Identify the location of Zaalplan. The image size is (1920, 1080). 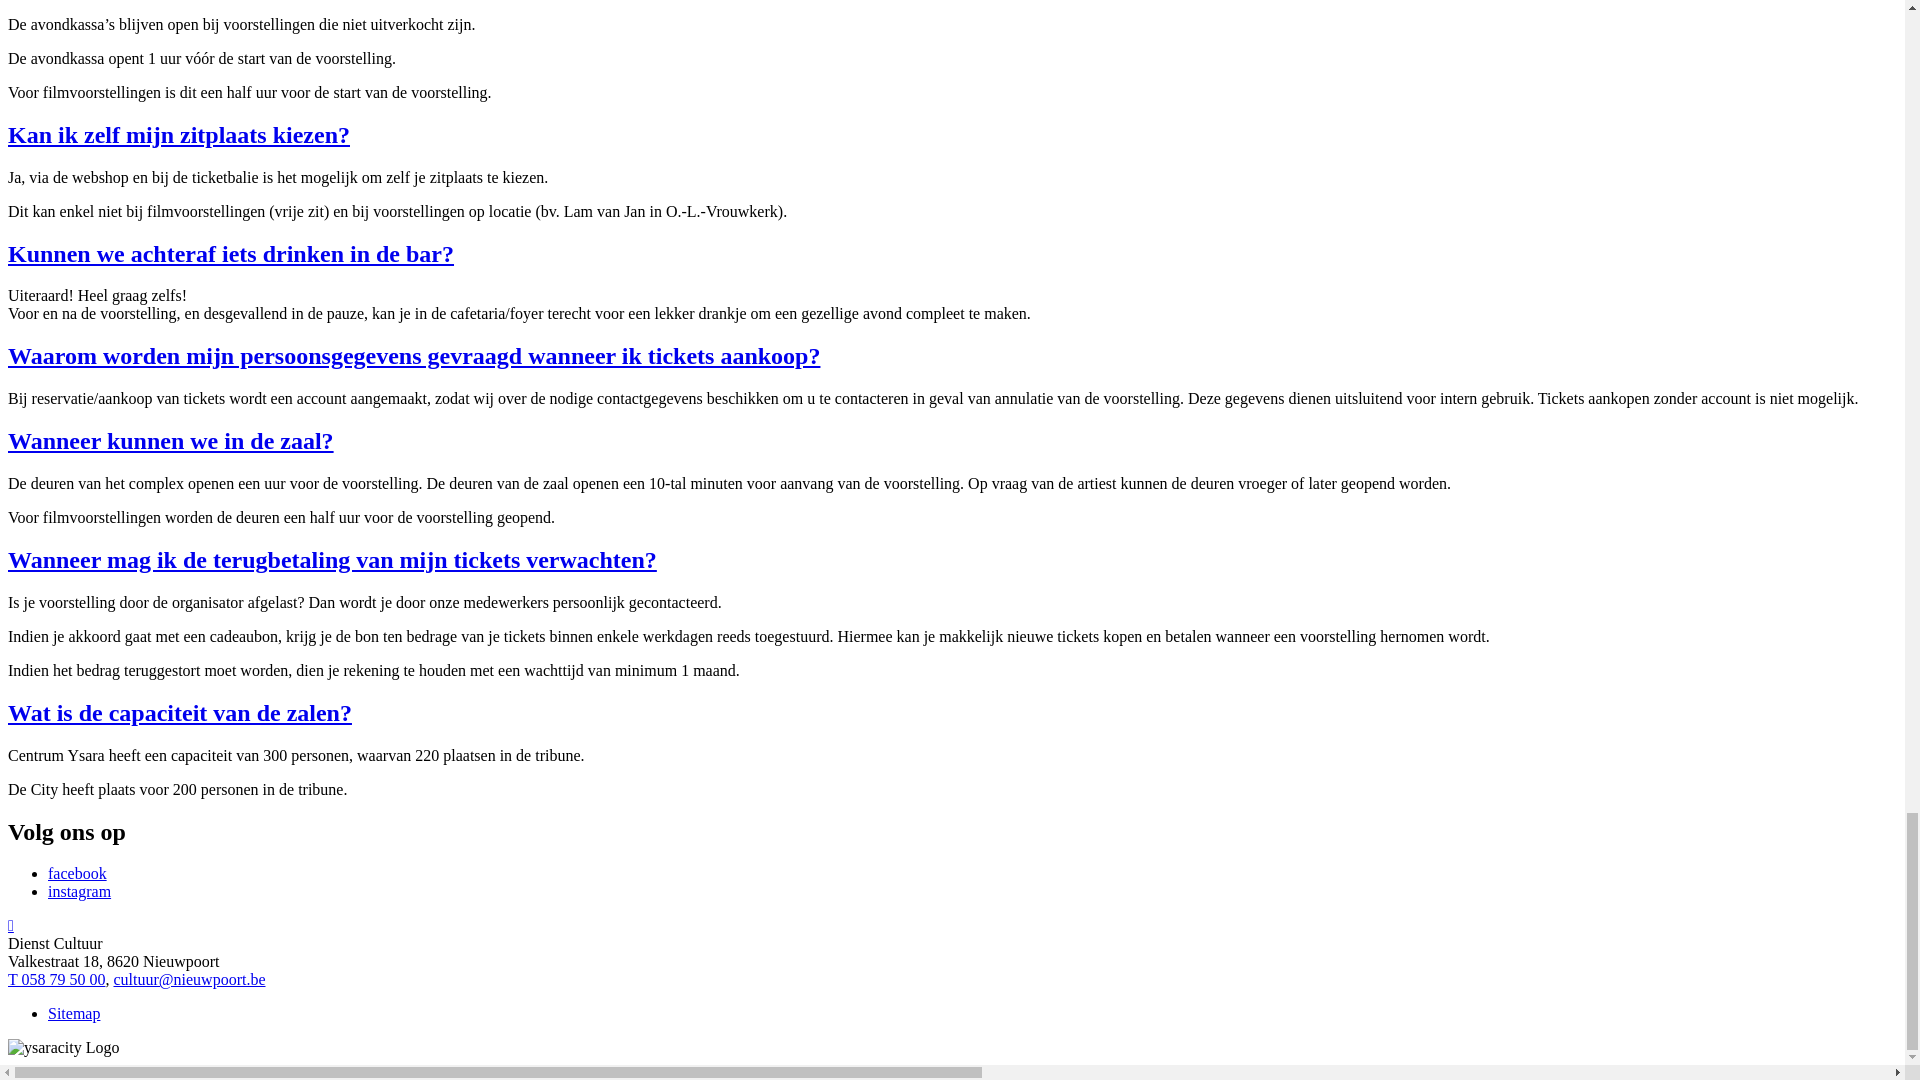
(156, 146).